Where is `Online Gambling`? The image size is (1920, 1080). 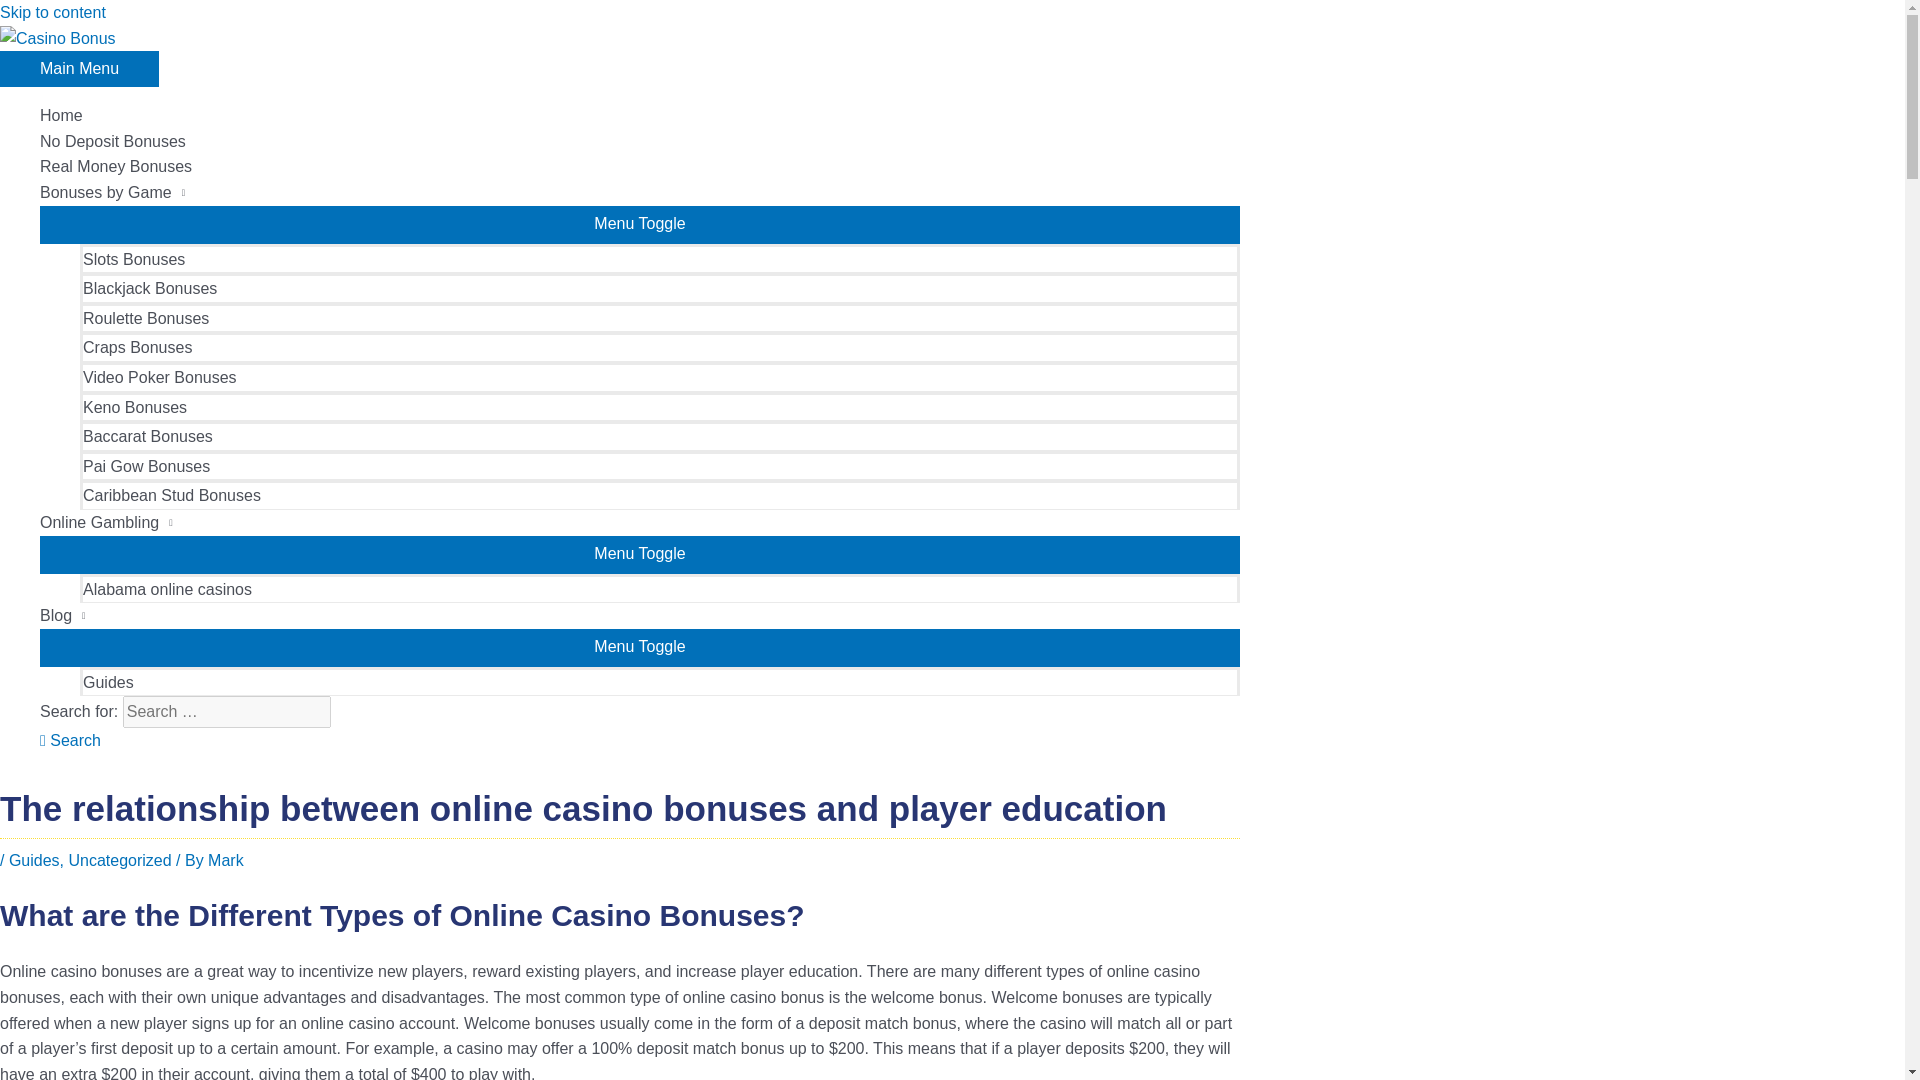 Online Gambling is located at coordinates (640, 522).